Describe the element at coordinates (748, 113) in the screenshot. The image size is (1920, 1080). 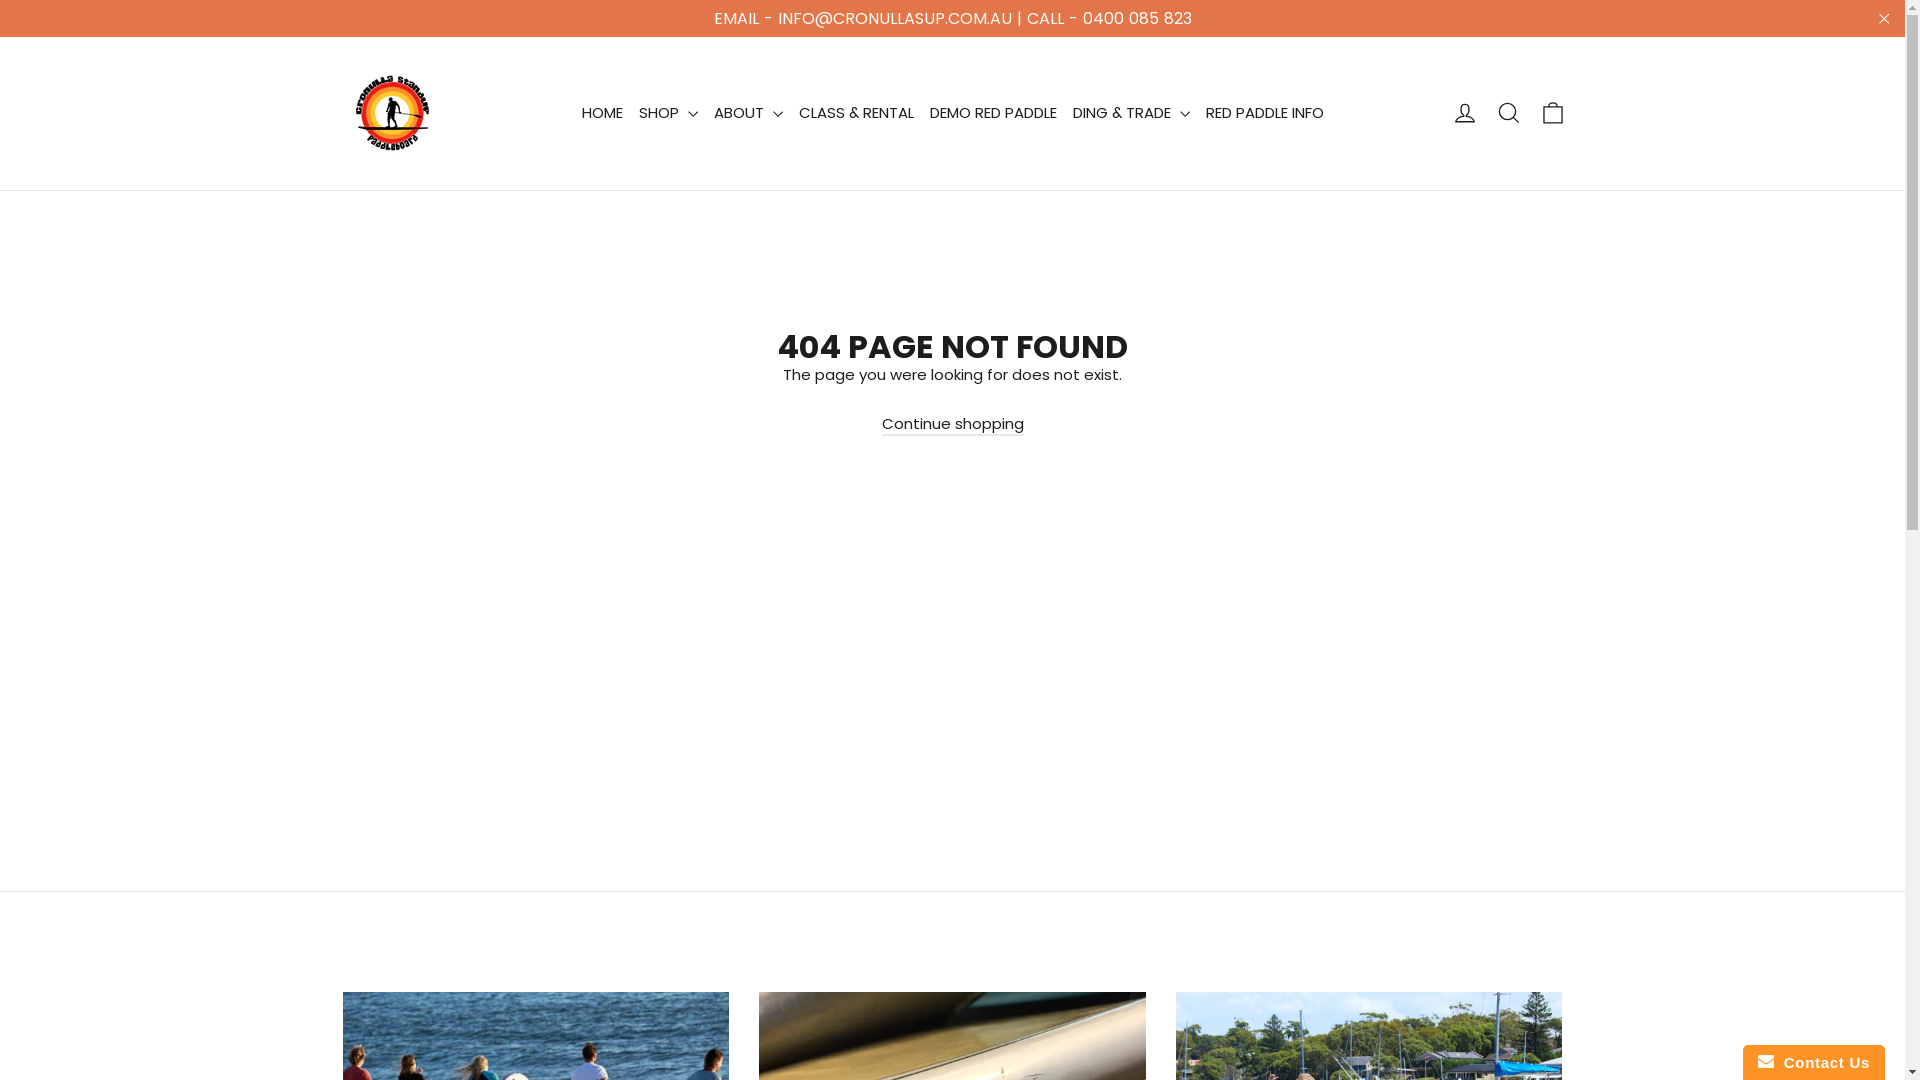
I see `ABOUT` at that location.